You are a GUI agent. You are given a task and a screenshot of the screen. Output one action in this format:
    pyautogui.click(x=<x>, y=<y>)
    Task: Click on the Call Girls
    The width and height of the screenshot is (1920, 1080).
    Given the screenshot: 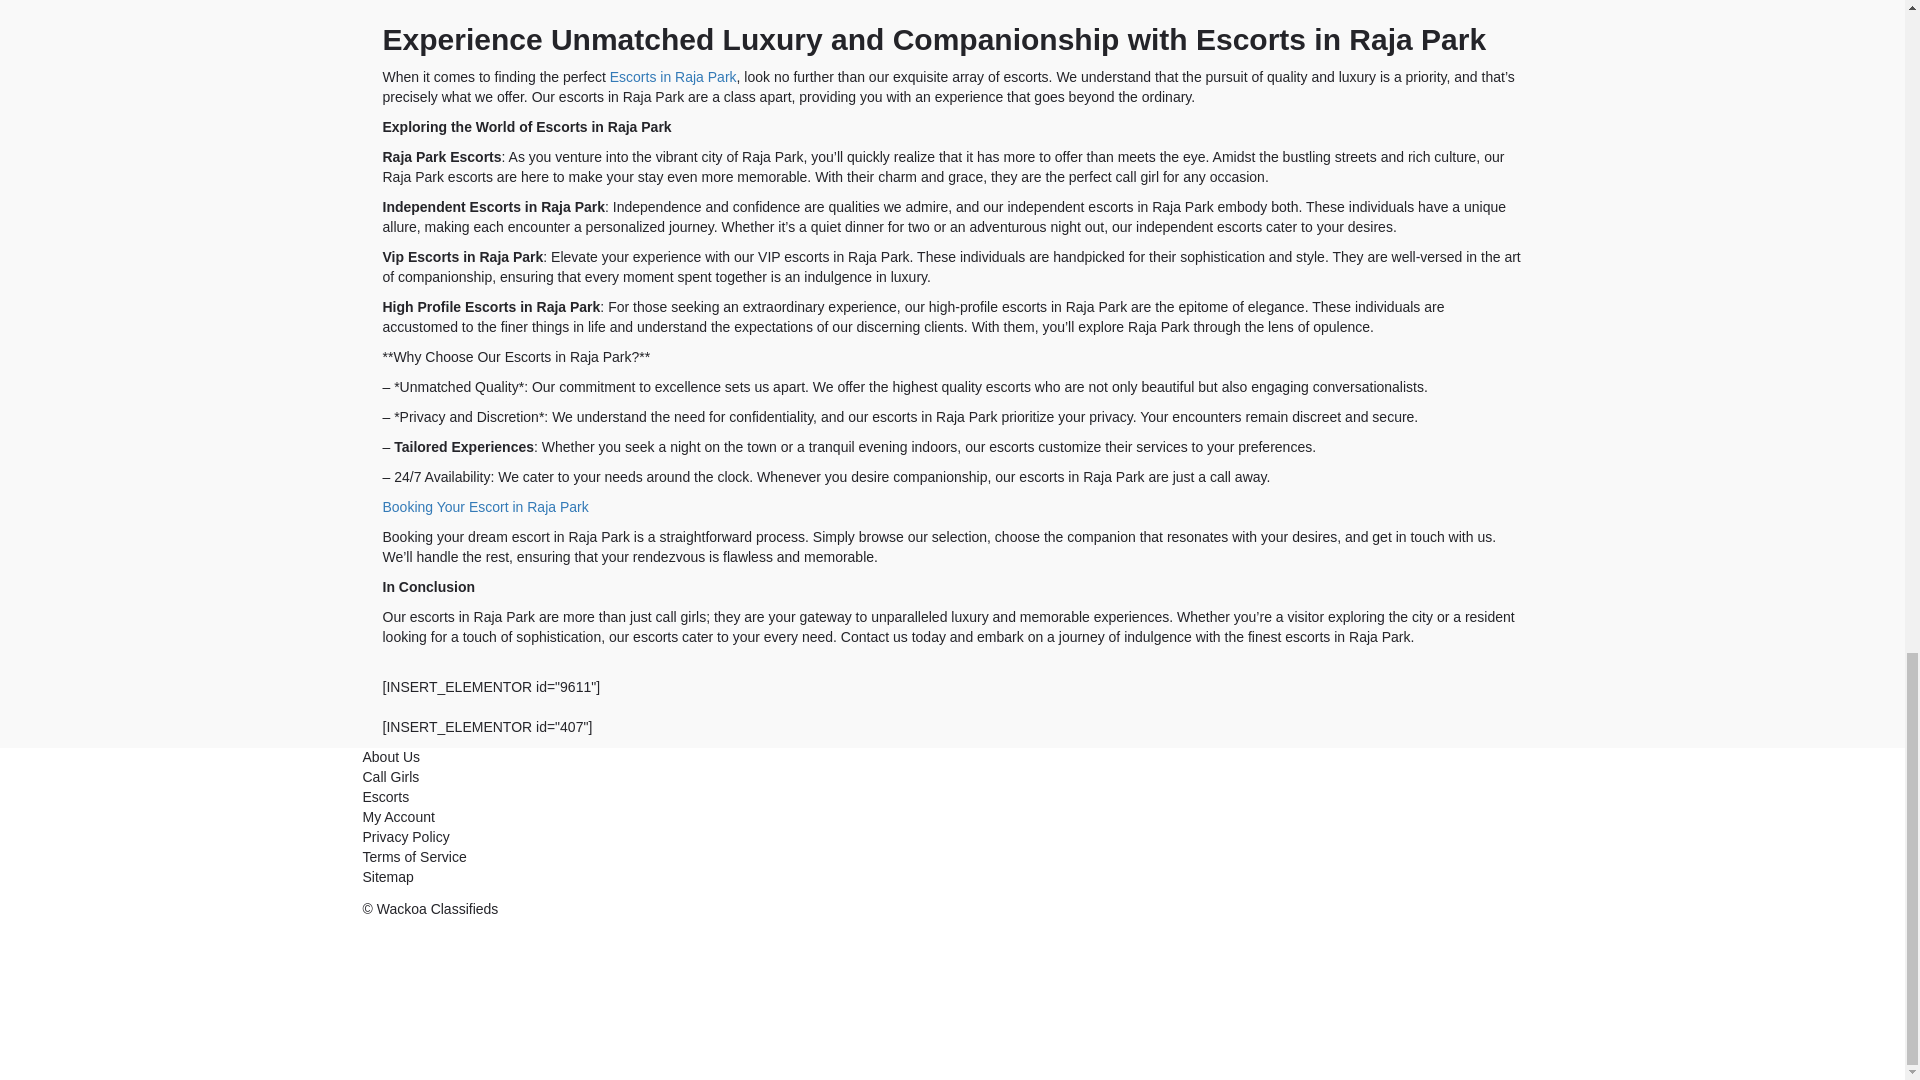 What is the action you would take?
    pyautogui.click(x=390, y=776)
    